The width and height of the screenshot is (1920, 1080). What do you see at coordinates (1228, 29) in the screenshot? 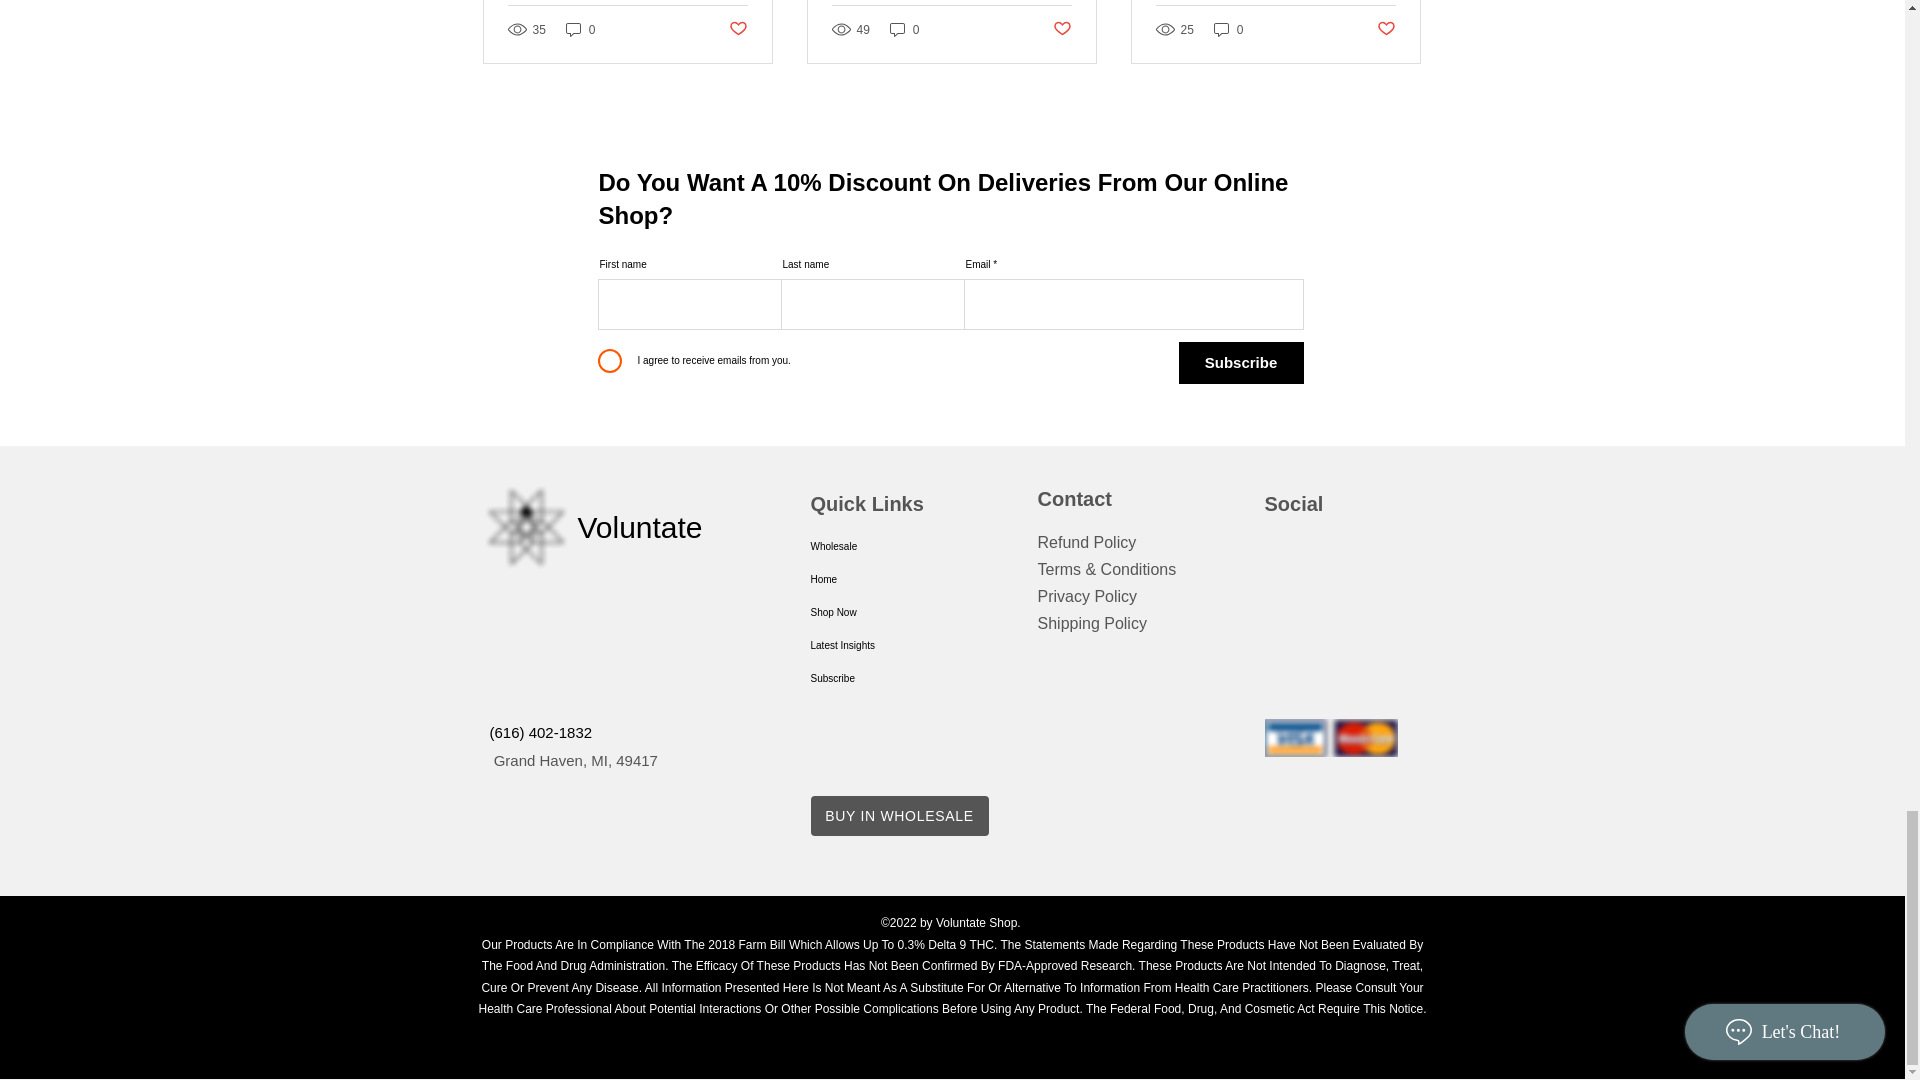
I see `0` at bounding box center [1228, 29].